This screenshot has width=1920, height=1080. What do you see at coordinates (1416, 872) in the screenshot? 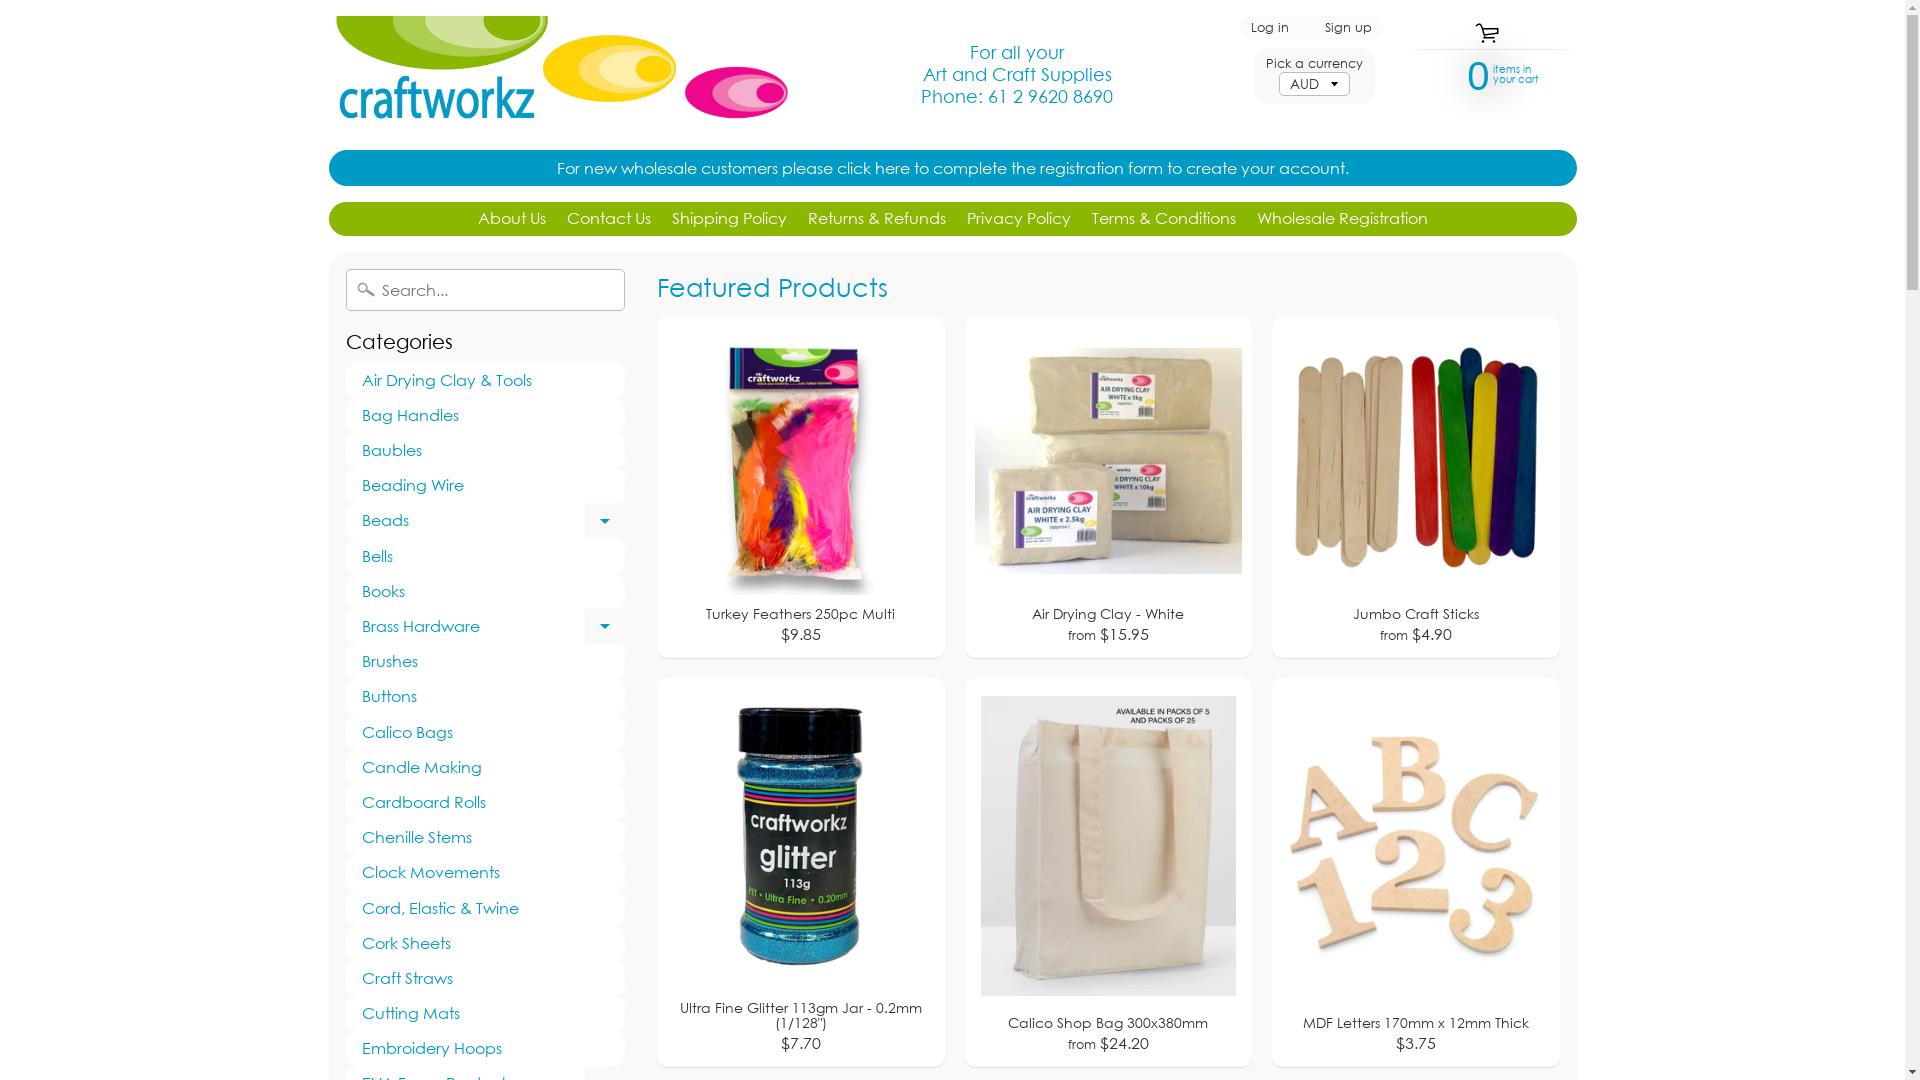
I see `MDF Letters 170mm x 12mm Thick
$3.75` at bounding box center [1416, 872].